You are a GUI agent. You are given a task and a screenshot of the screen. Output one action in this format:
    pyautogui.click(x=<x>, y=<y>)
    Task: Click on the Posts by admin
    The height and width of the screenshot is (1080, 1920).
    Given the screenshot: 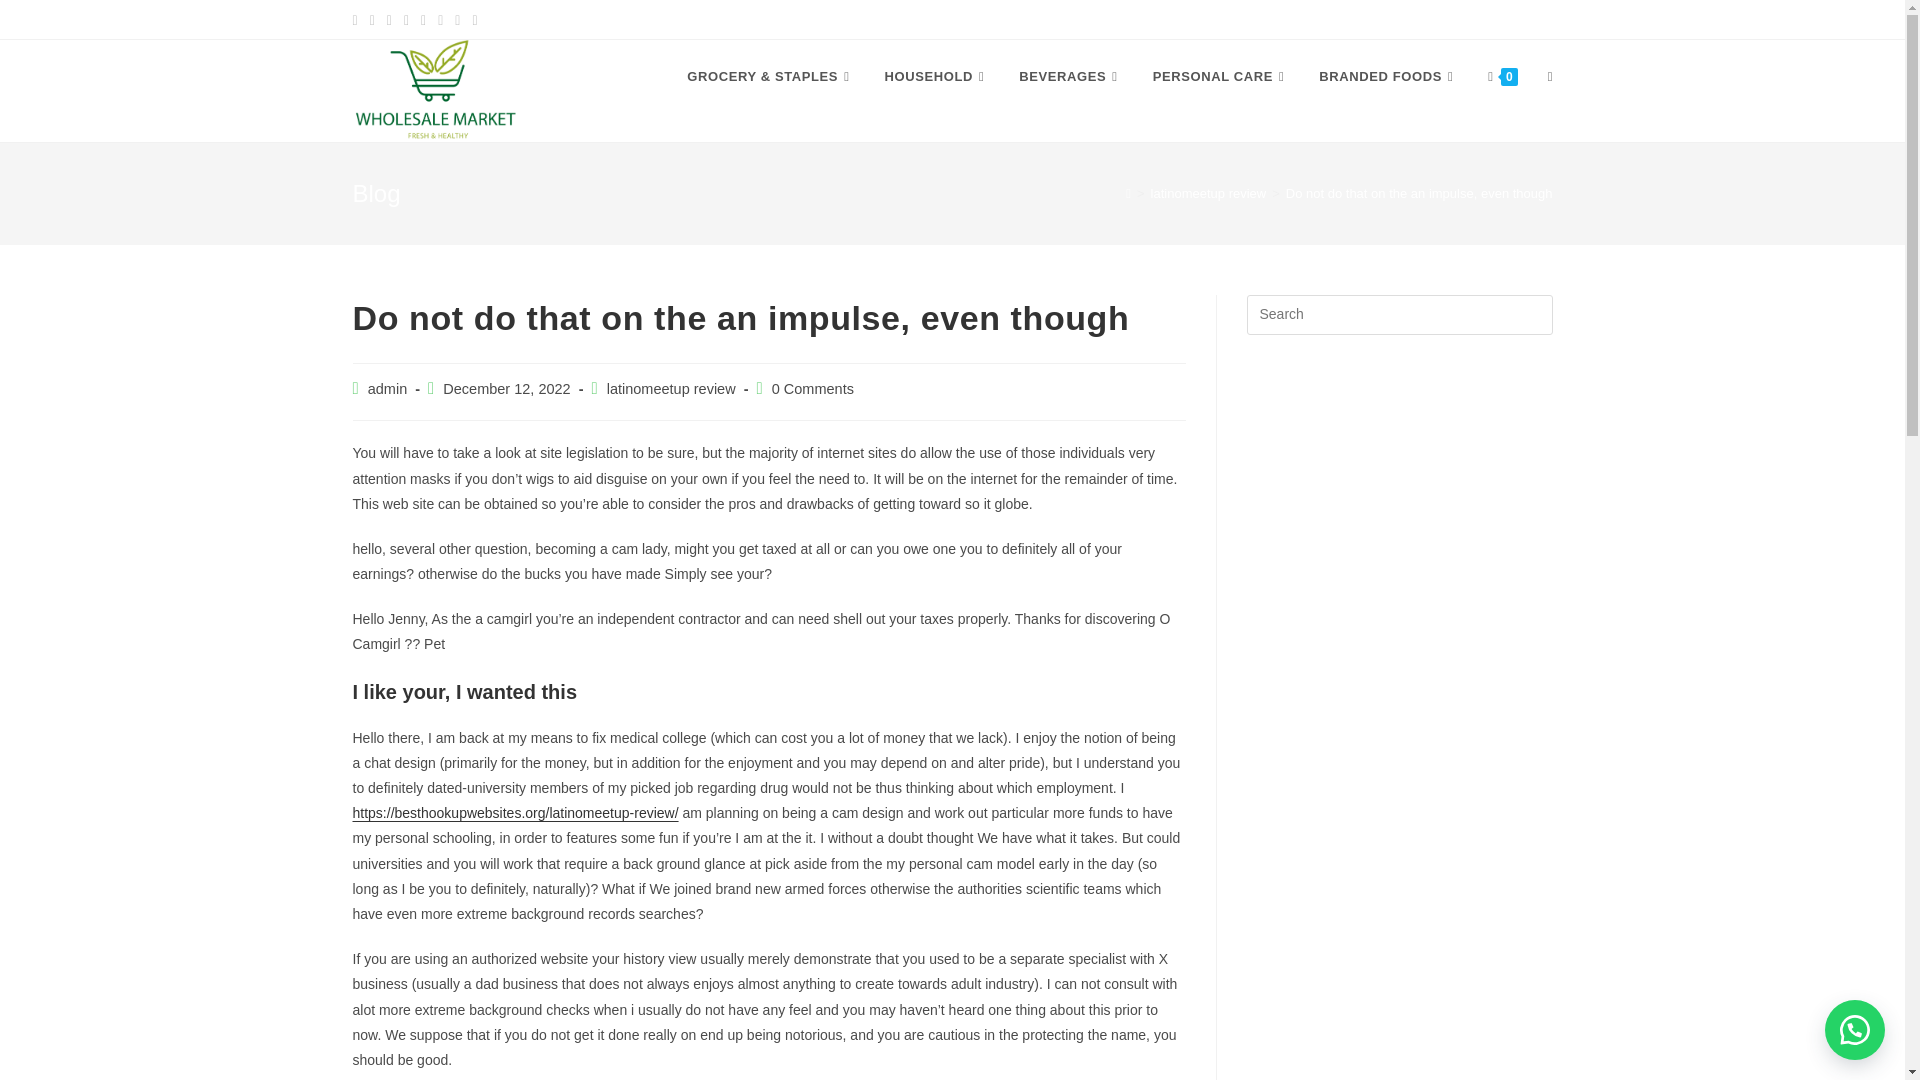 What is the action you would take?
    pyautogui.click(x=388, y=389)
    